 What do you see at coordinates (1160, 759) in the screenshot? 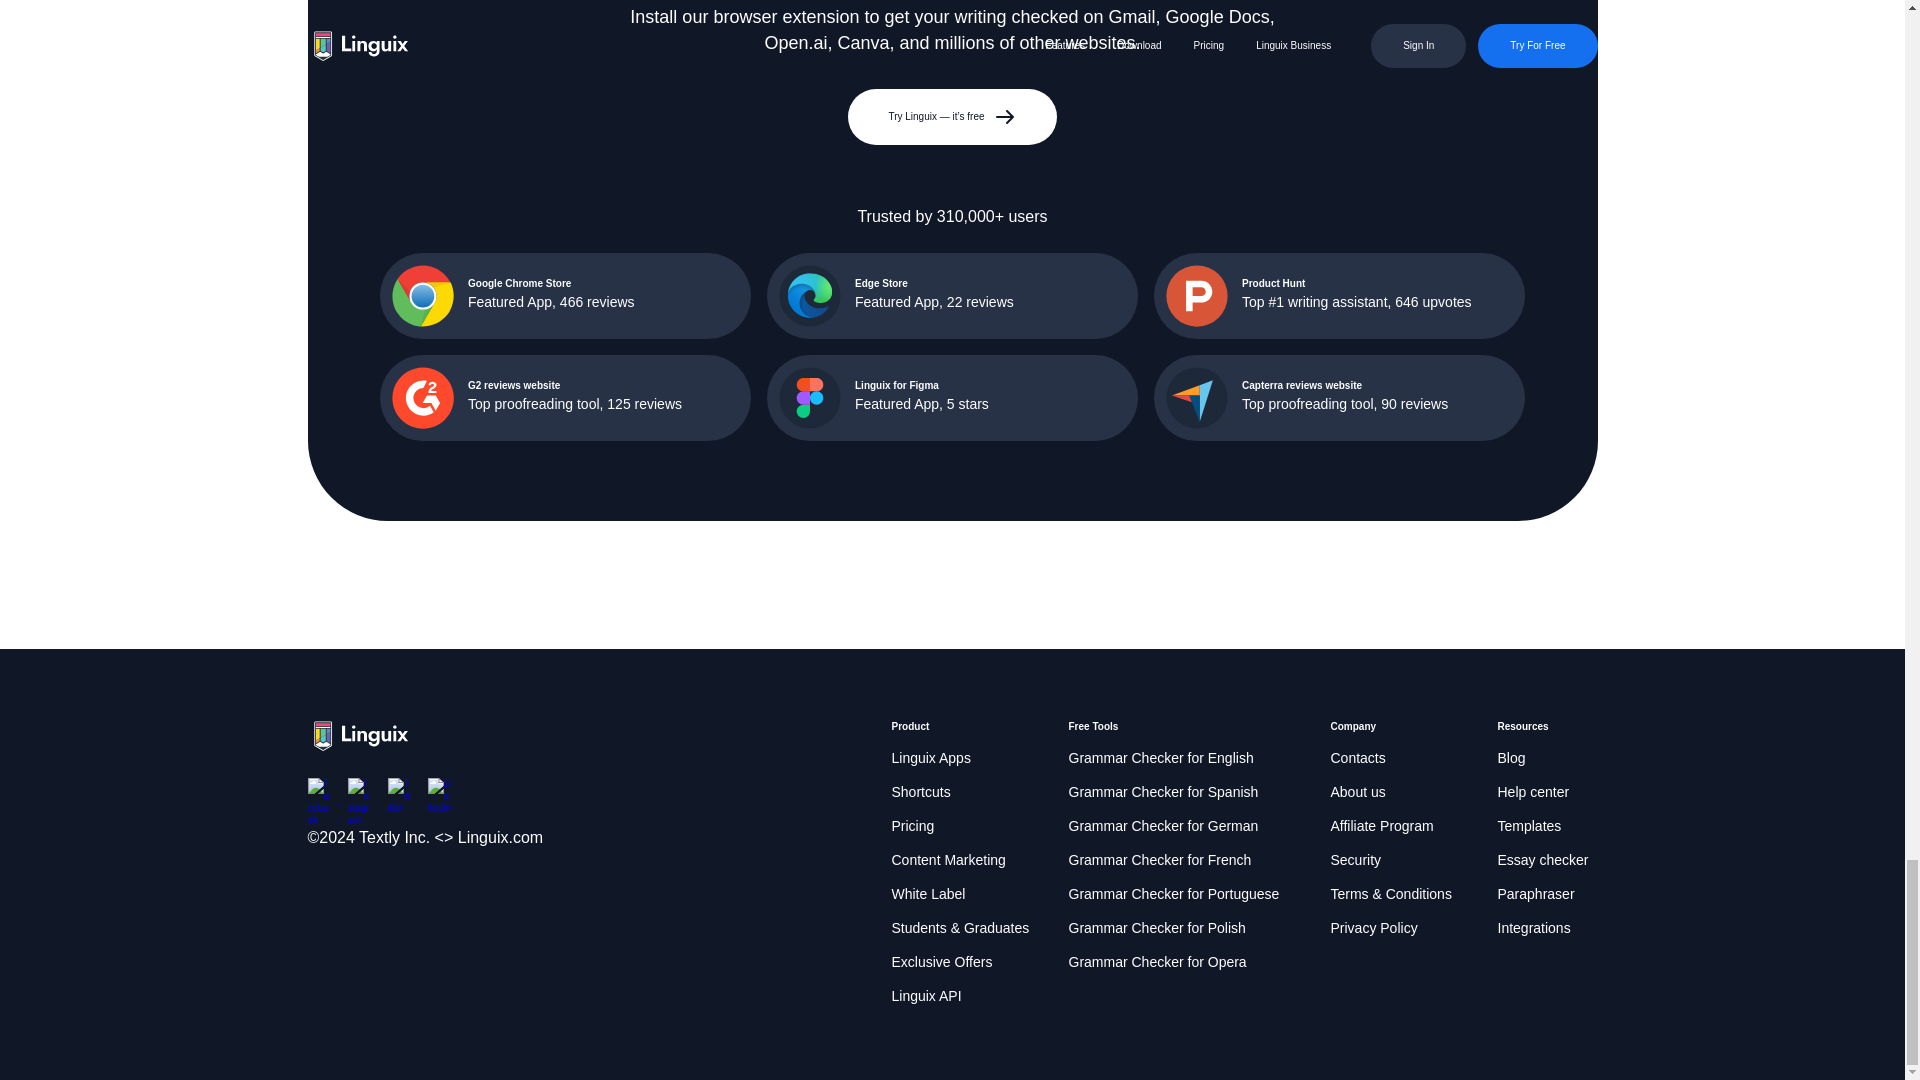
I see `Grammar Checker for English` at bounding box center [1160, 759].